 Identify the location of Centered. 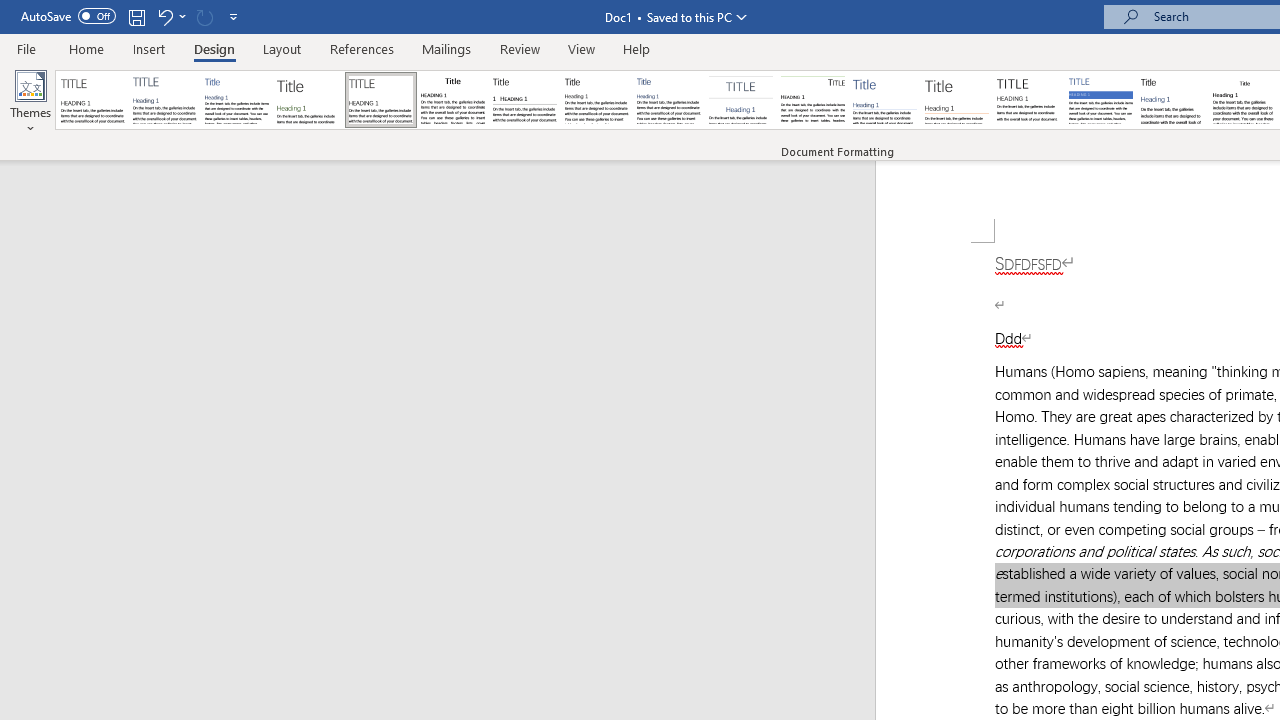
(740, 100).